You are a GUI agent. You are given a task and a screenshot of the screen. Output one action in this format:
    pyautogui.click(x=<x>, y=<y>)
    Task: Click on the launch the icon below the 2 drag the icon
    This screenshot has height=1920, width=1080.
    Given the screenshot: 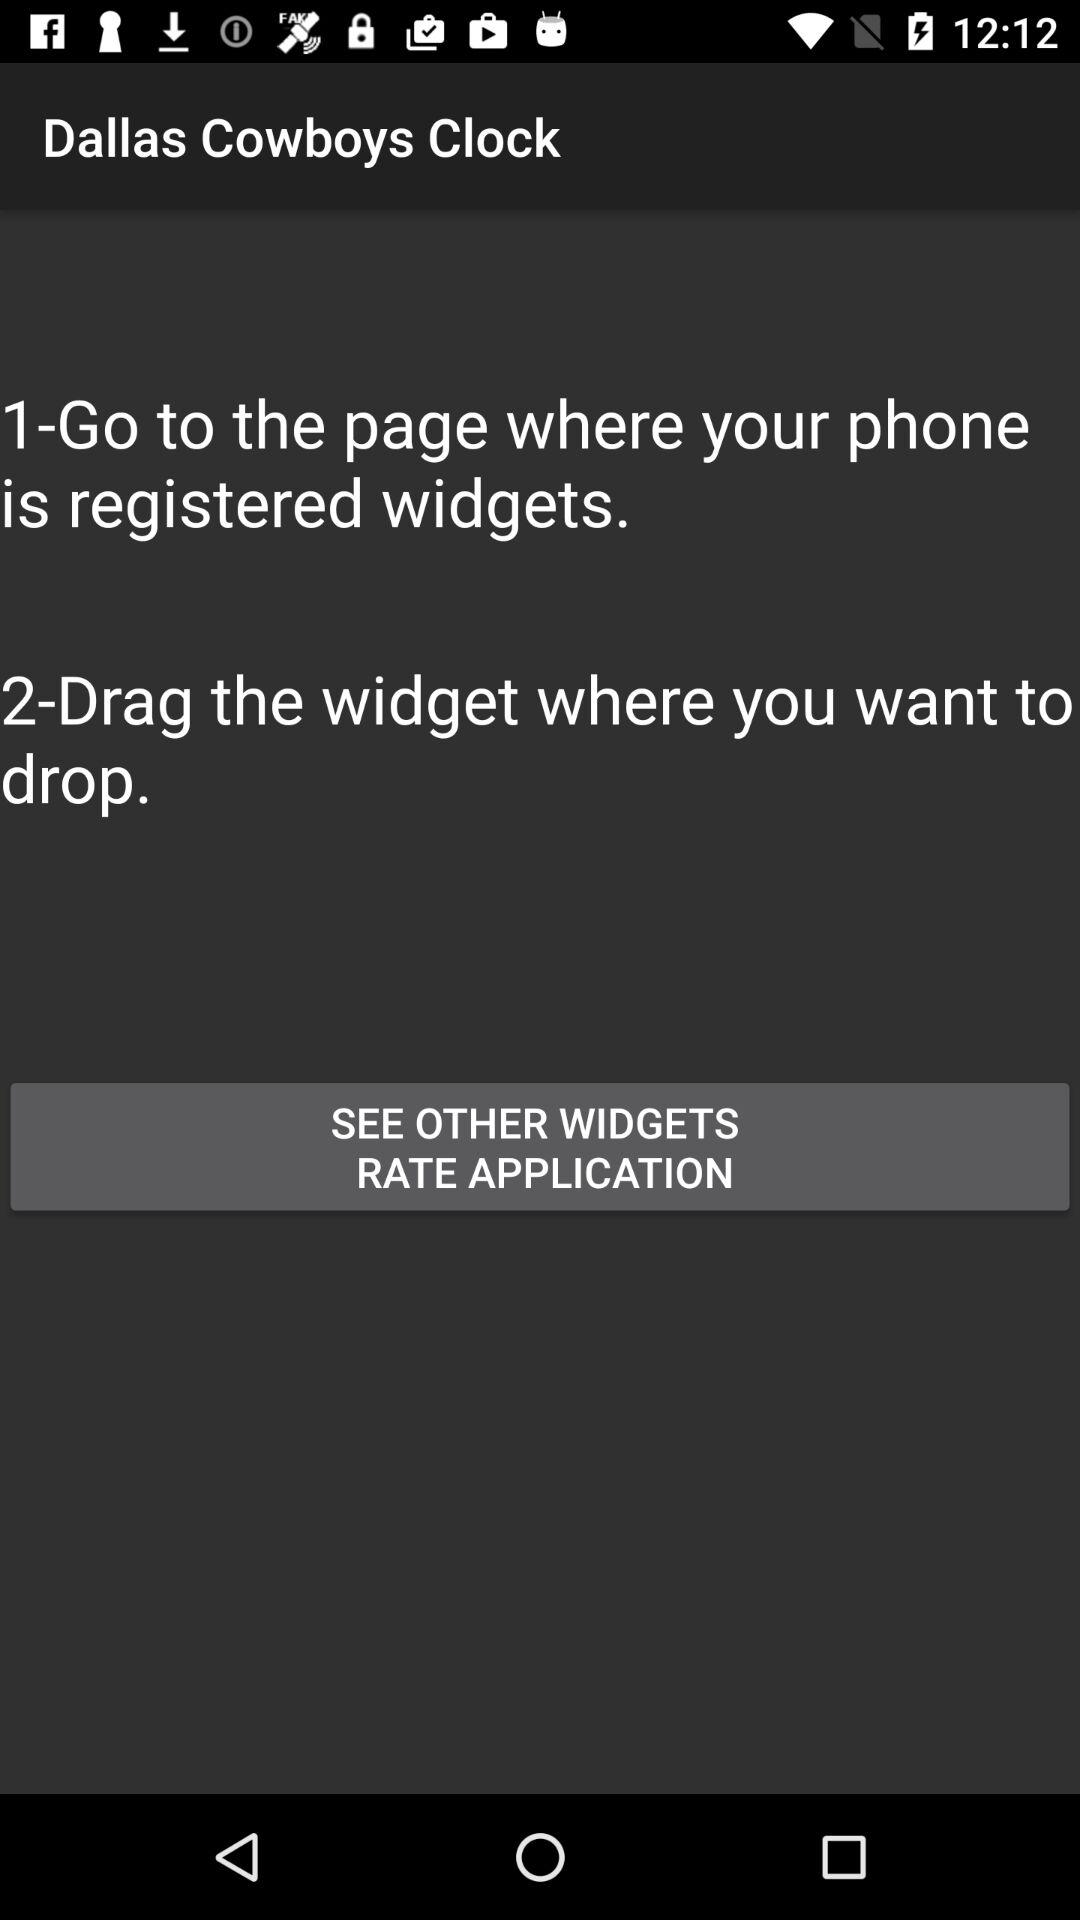 What is the action you would take?
    pyautogui.click(x=420, y=1002)
    